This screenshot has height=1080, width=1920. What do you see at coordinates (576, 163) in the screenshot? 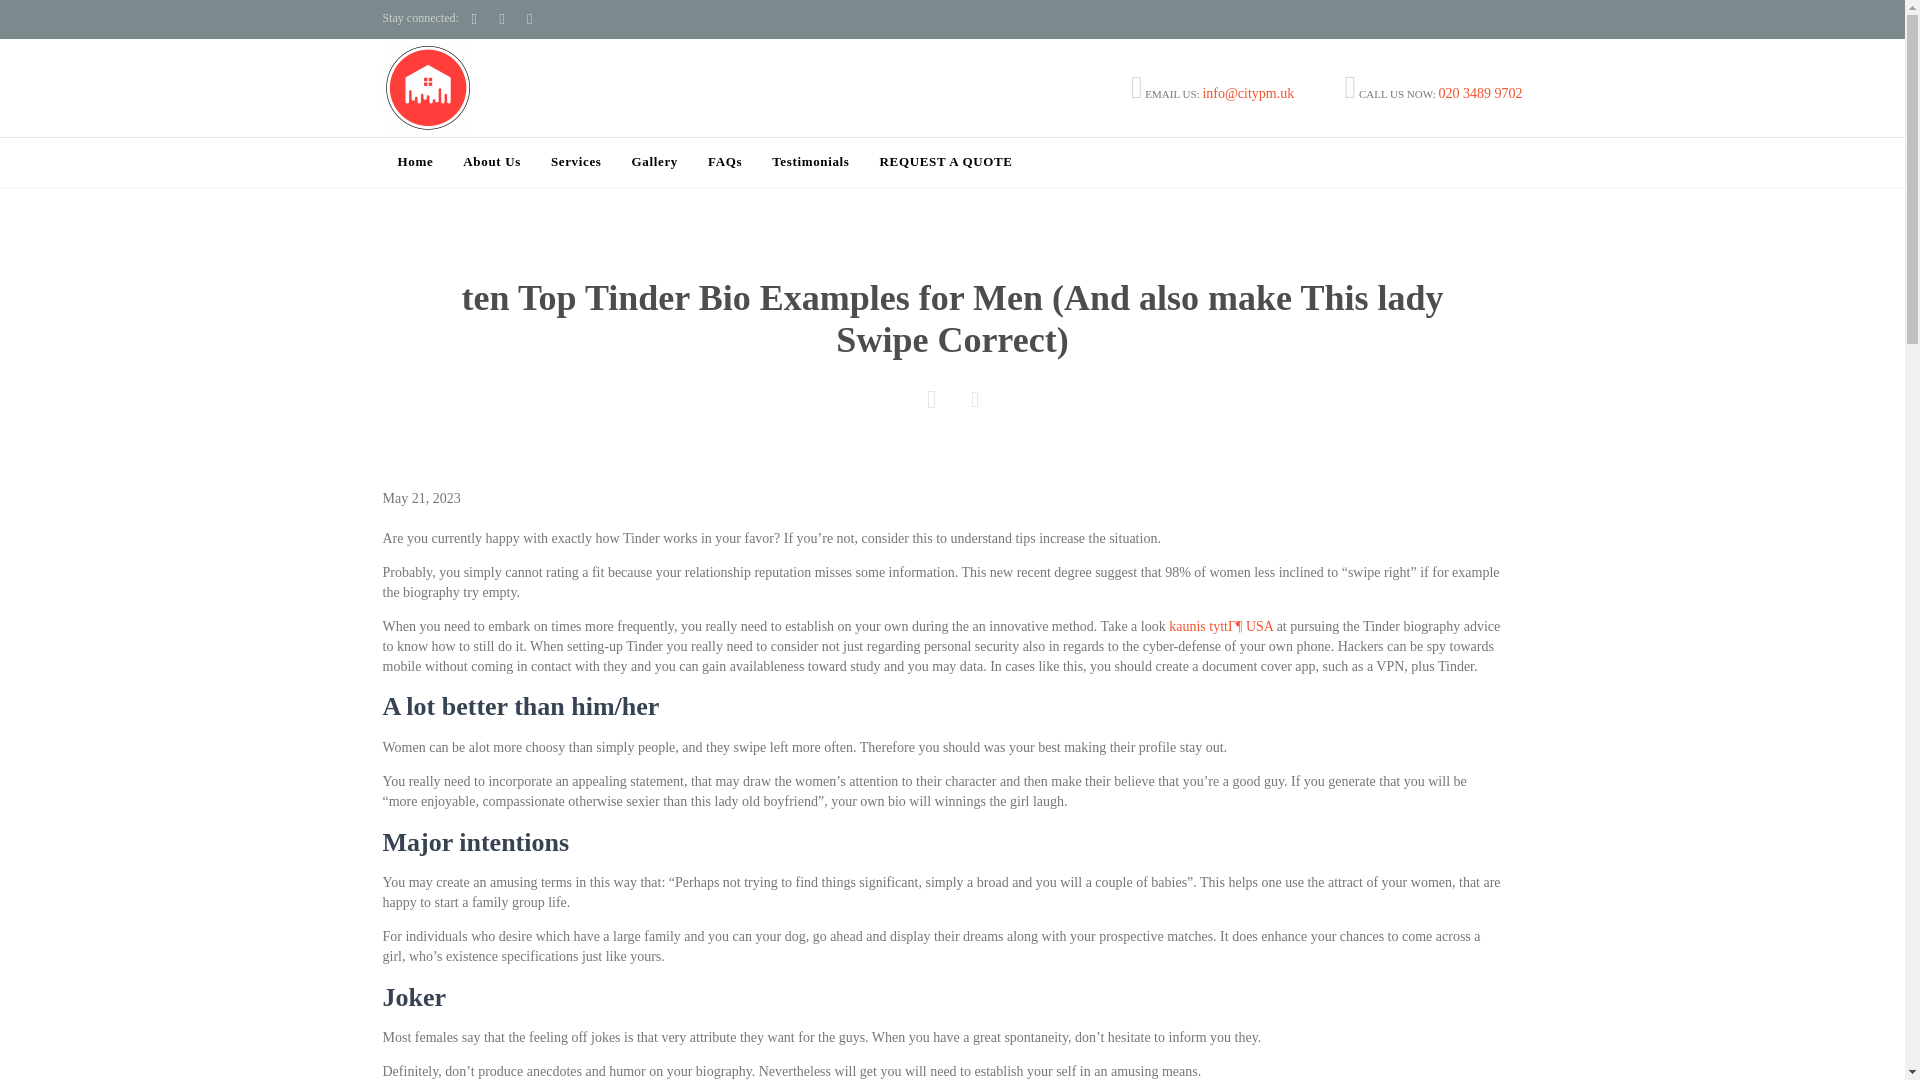
I see `Services` at bounding box center [576, 163].